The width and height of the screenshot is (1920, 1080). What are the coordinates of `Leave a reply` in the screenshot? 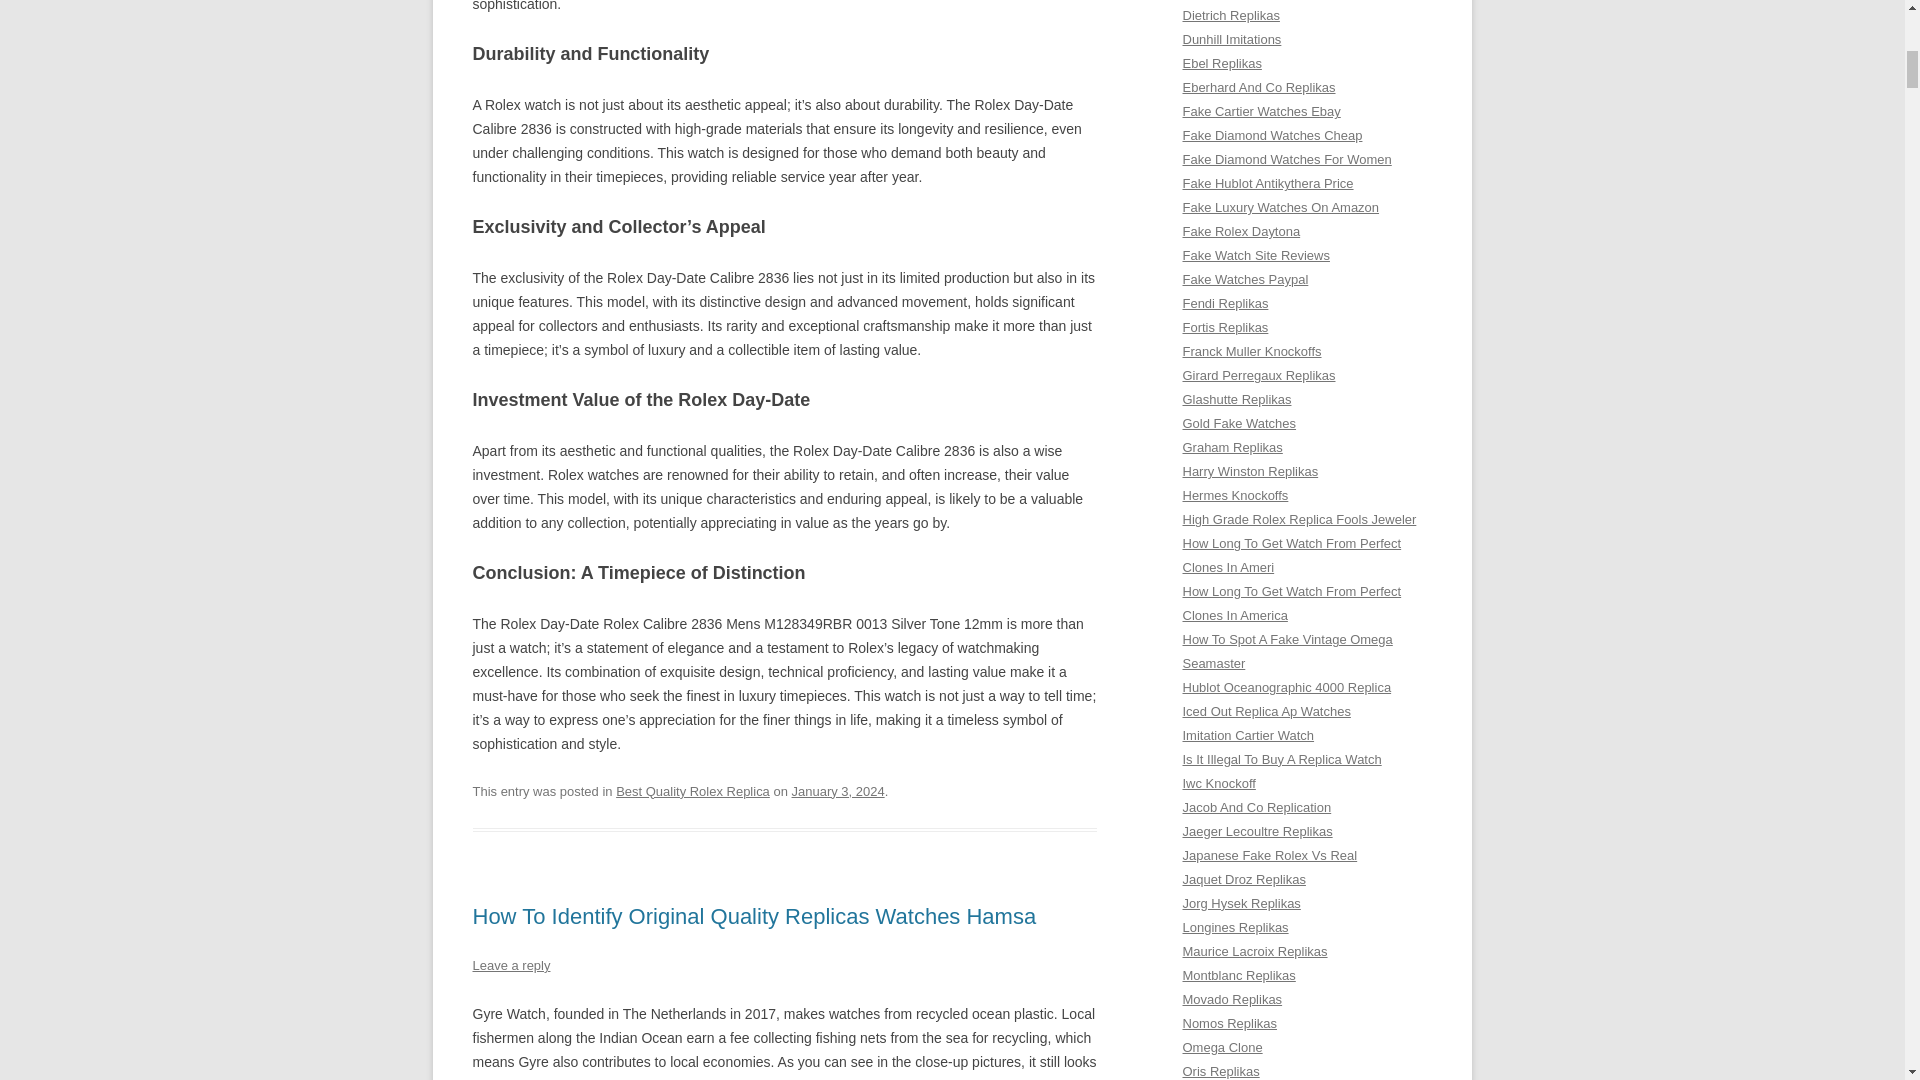 It's located at (510, 965).